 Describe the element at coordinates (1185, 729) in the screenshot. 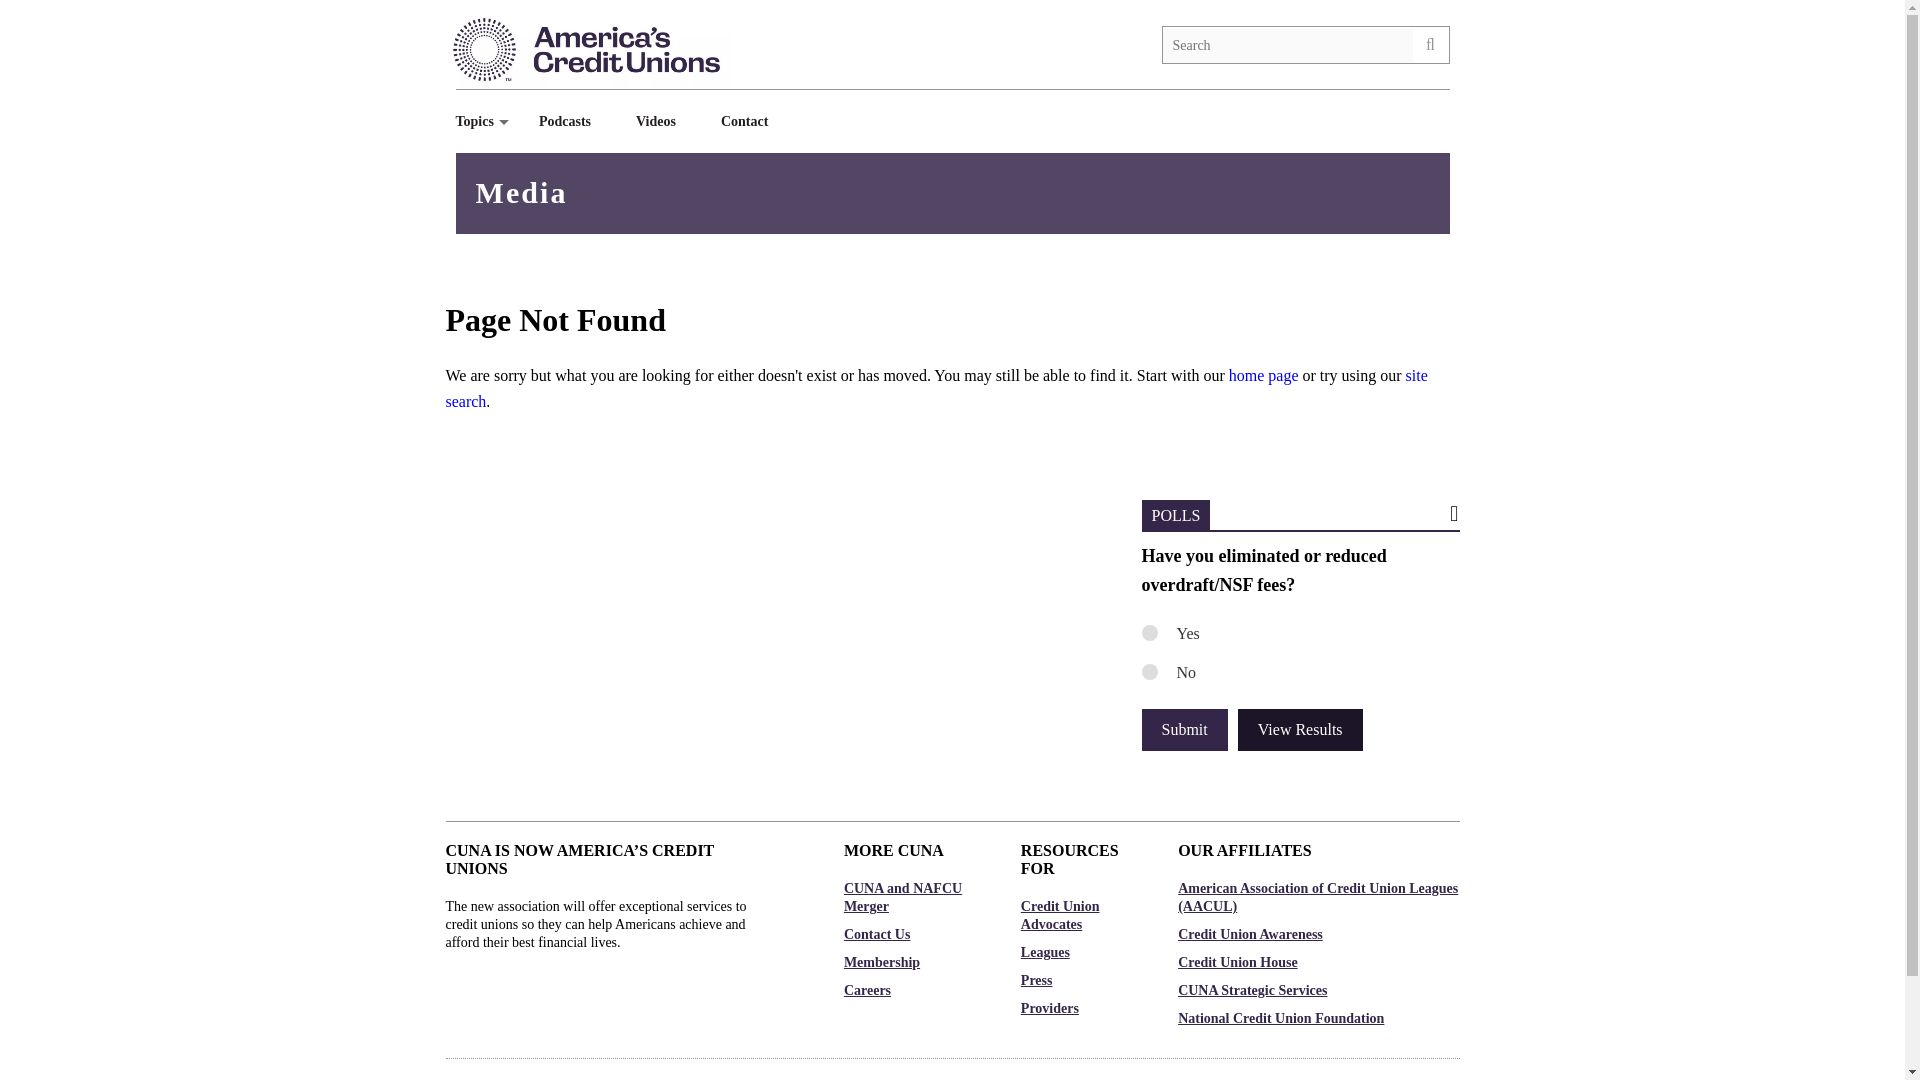

I see `Submit` at that location.